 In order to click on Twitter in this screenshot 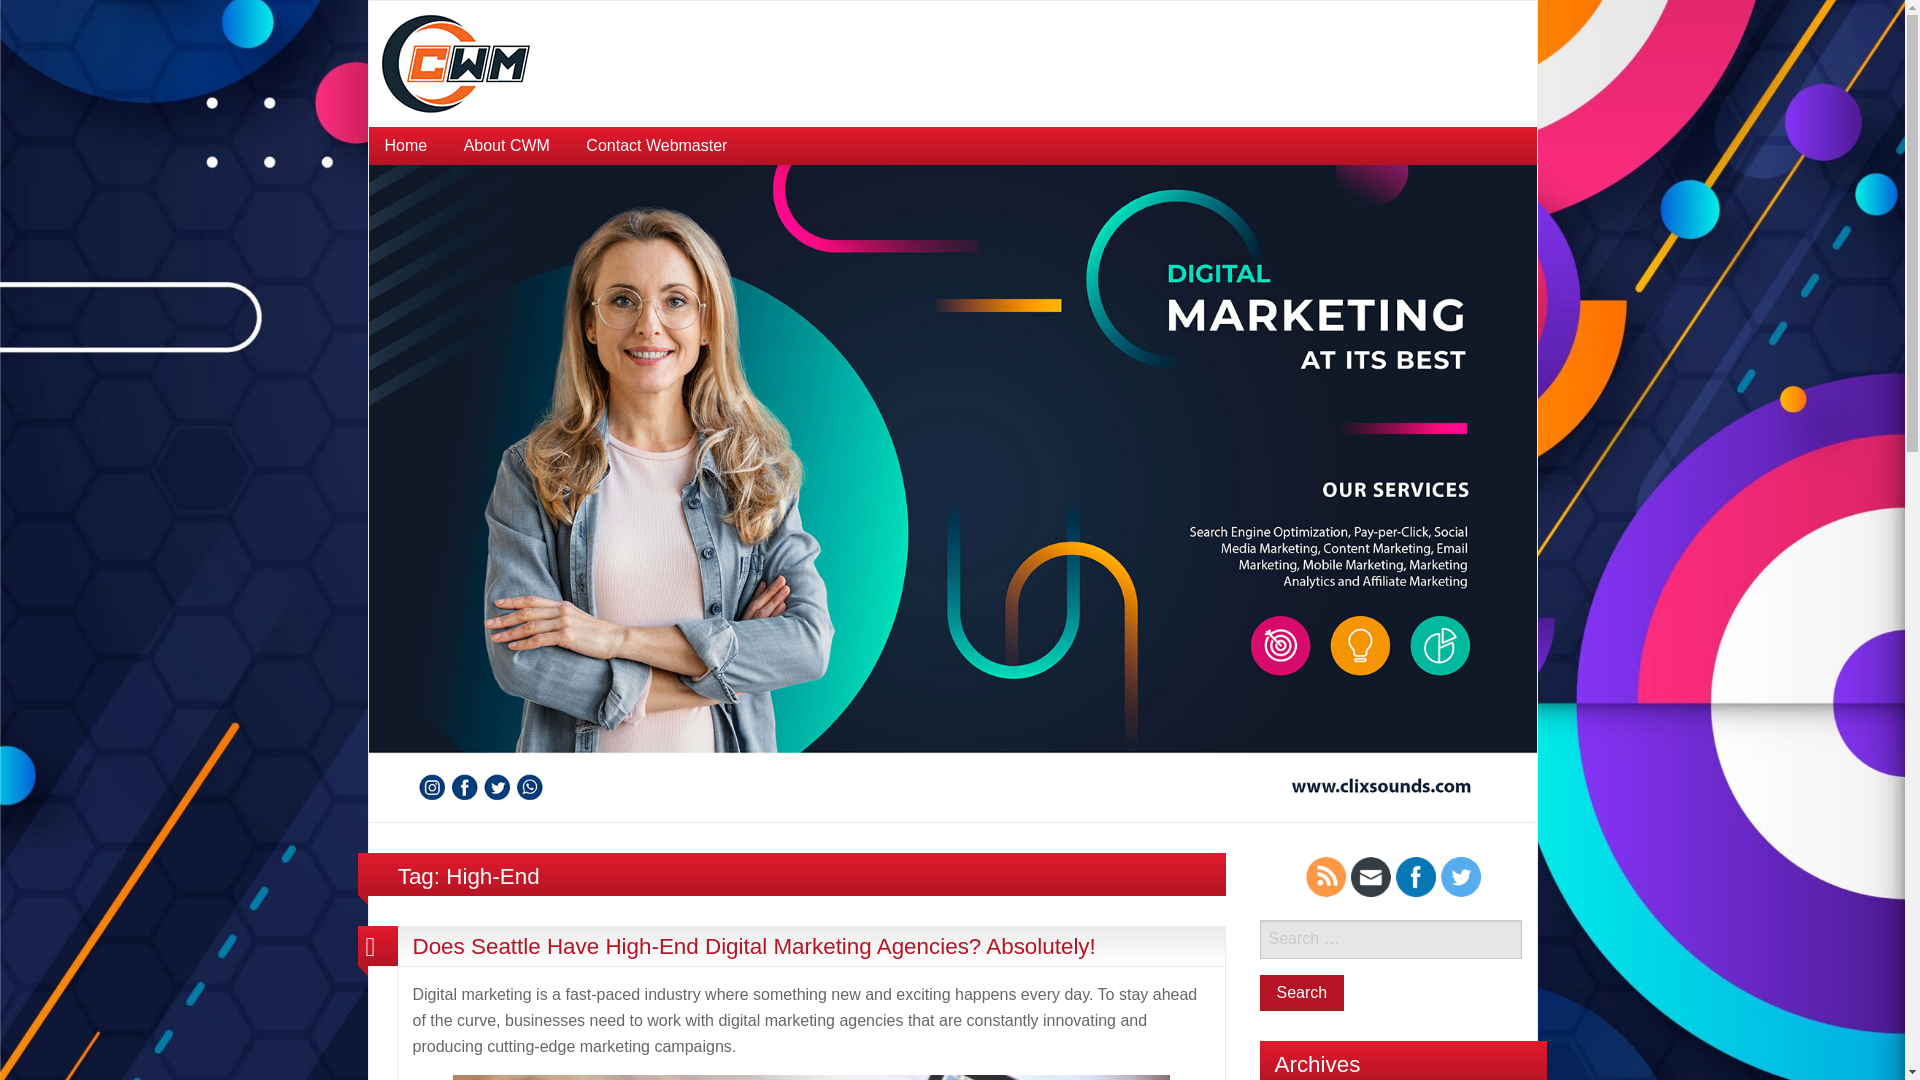, I will do `click(1460, 877)`.